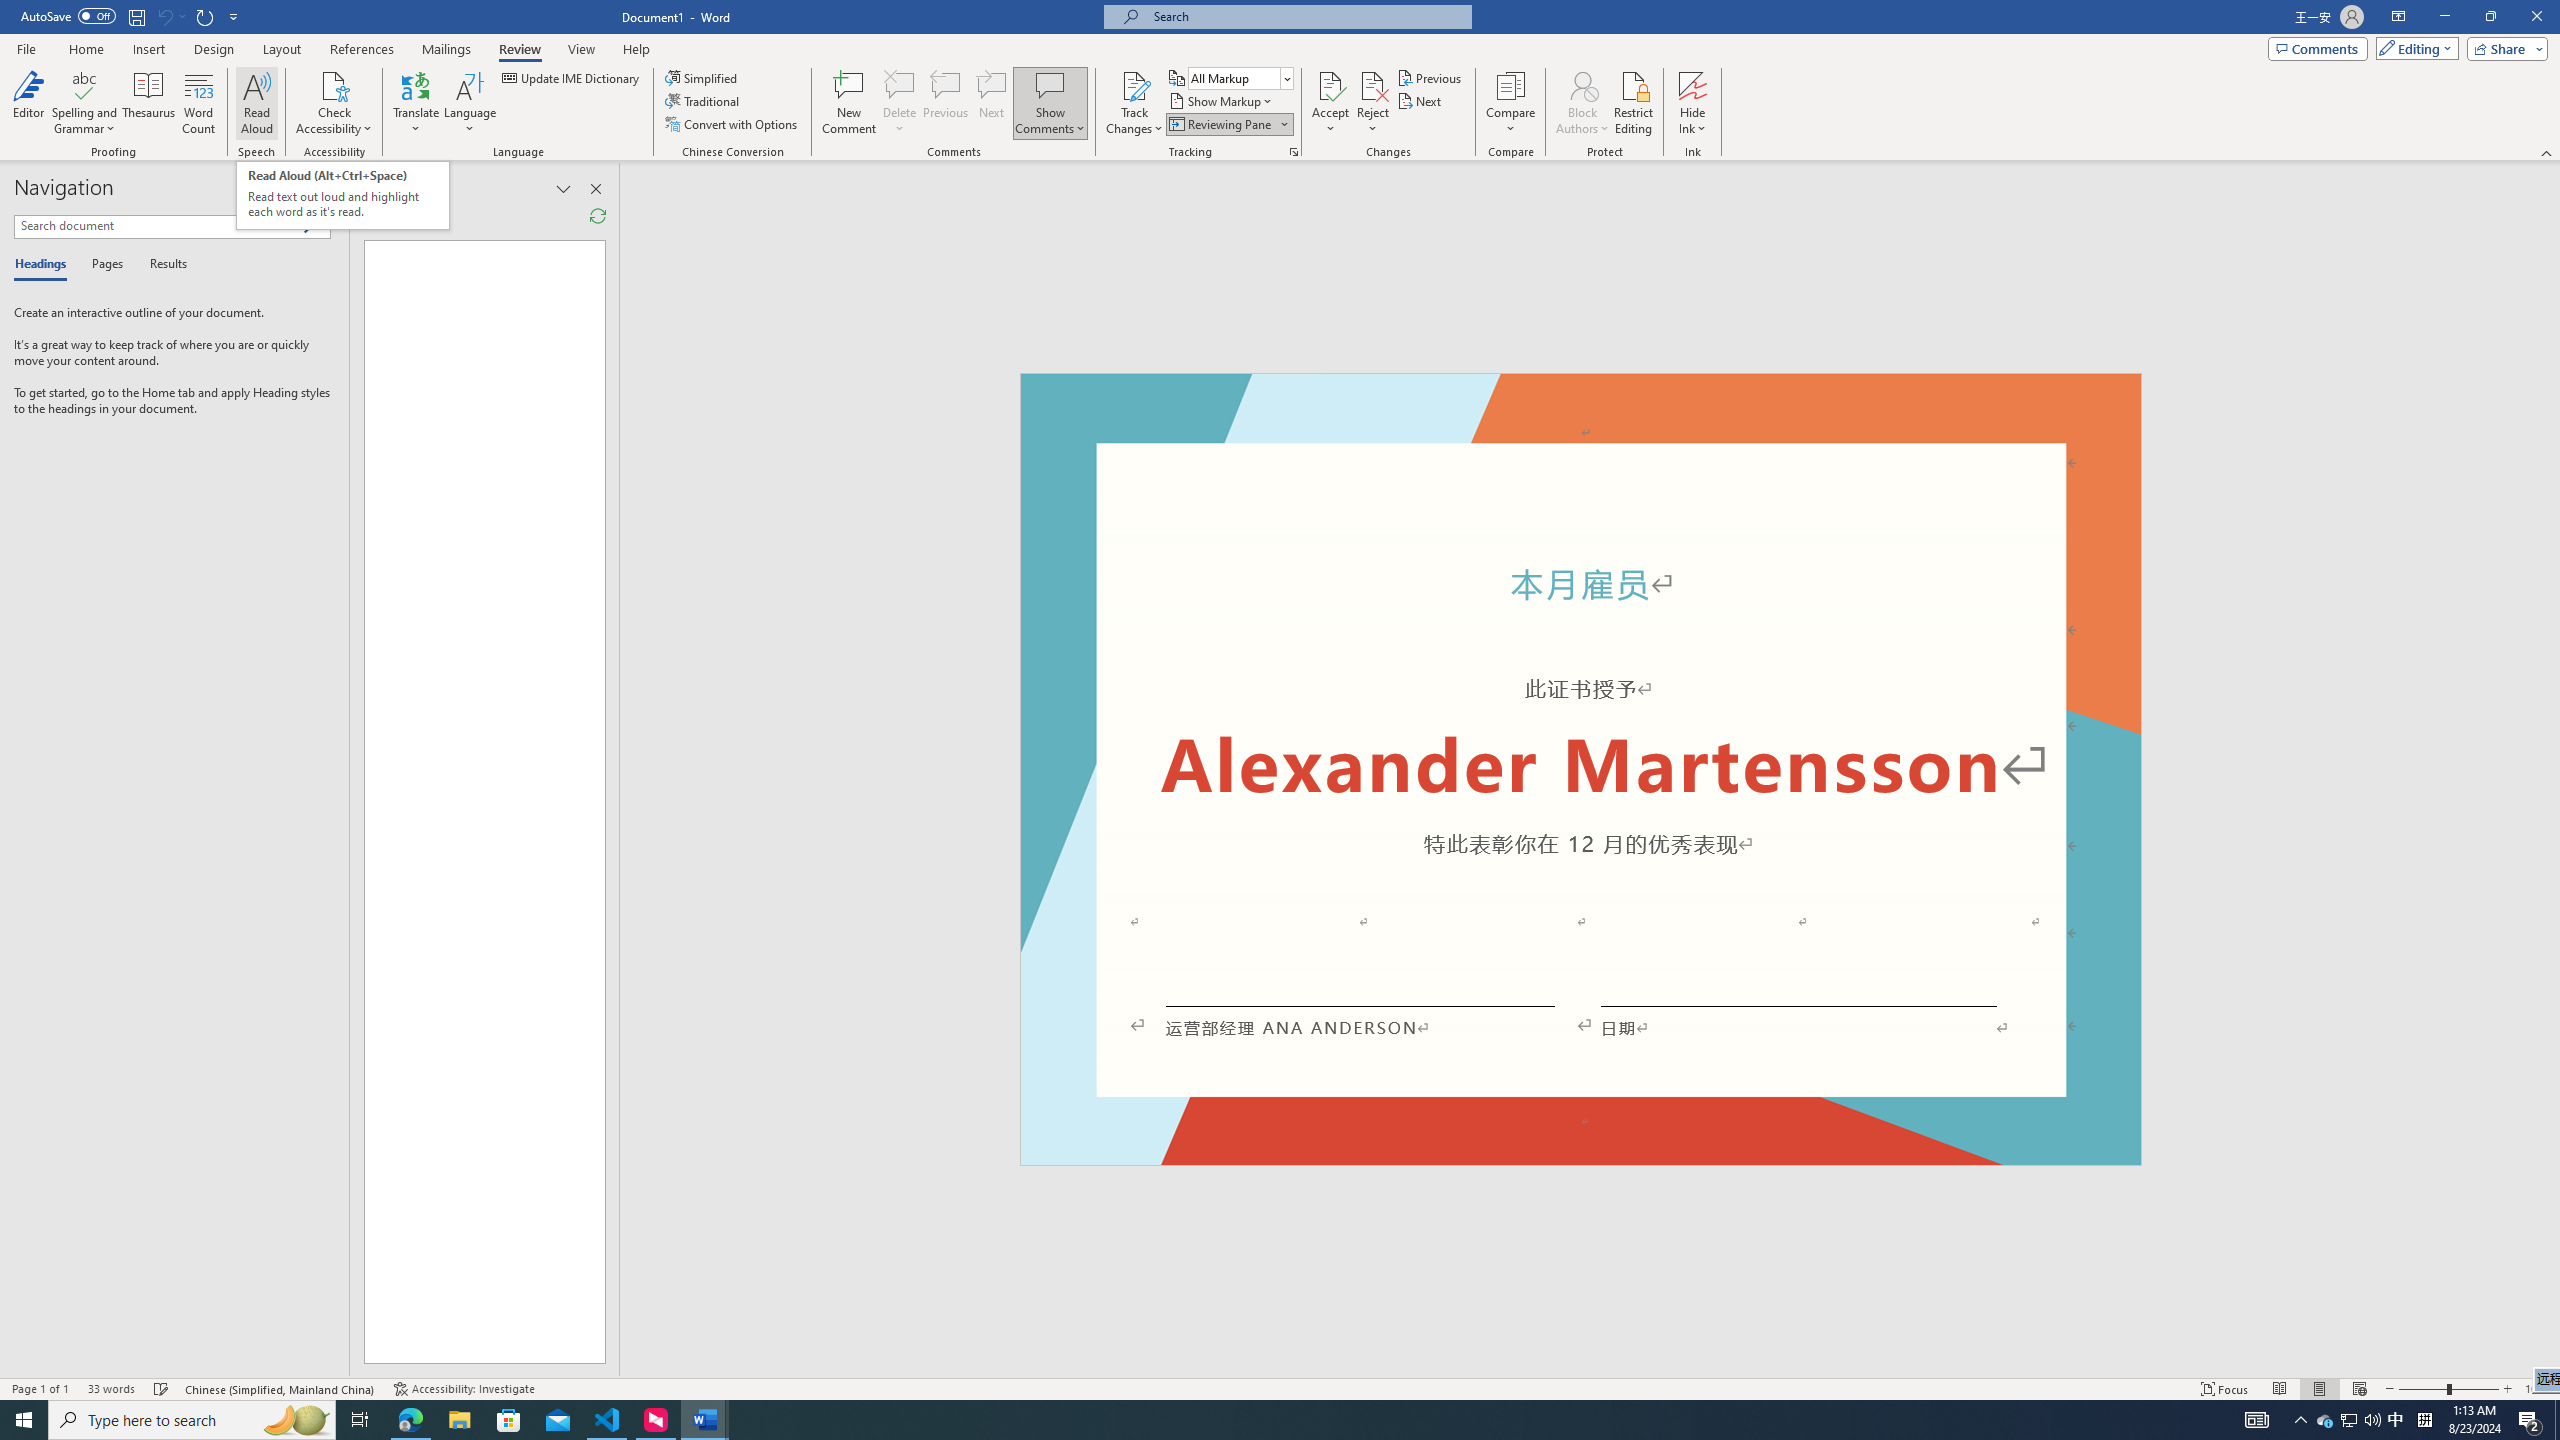 This screenshot has width=2560, height=1440. Describe the element at coordinates (2490, 17) in the screenshot. I see `Restore Down` at that location.